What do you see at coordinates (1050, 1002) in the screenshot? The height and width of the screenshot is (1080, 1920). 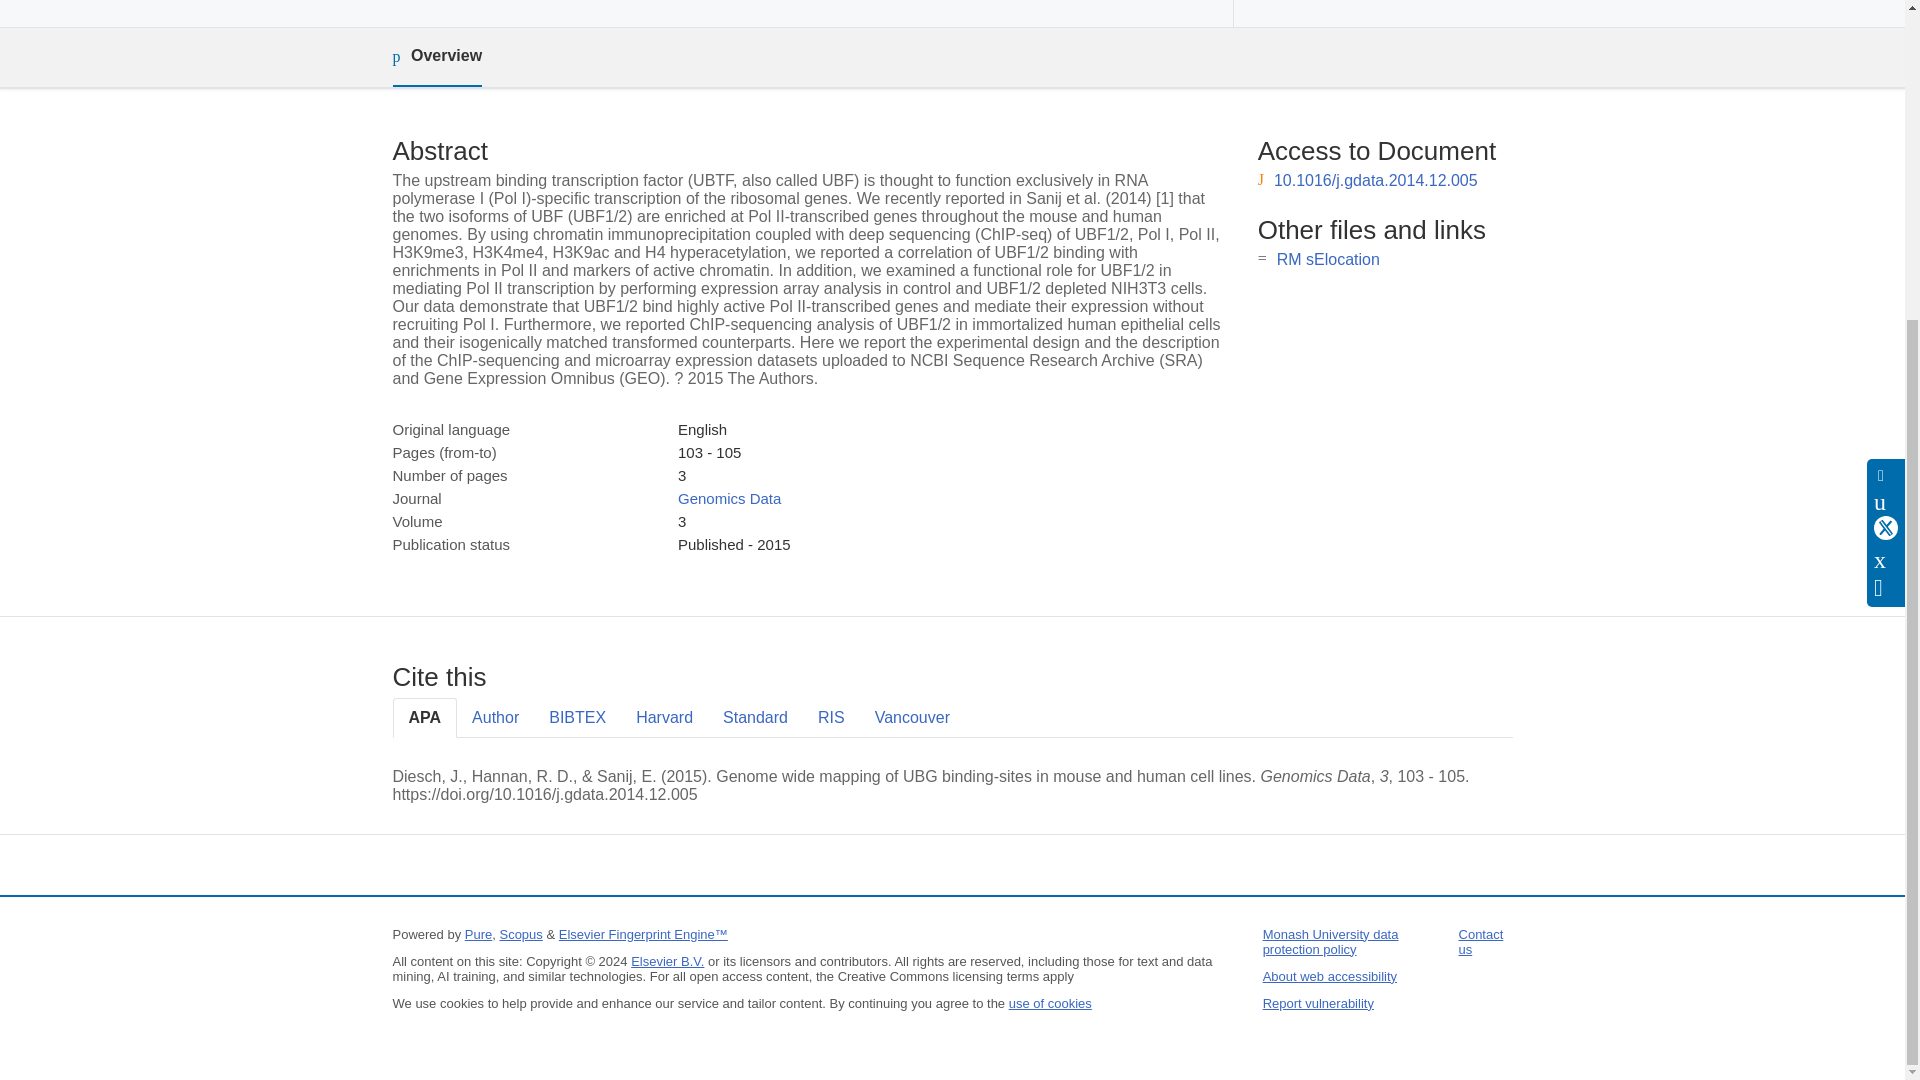 I see `use of cookies` at bounding box center [1050, 1002].